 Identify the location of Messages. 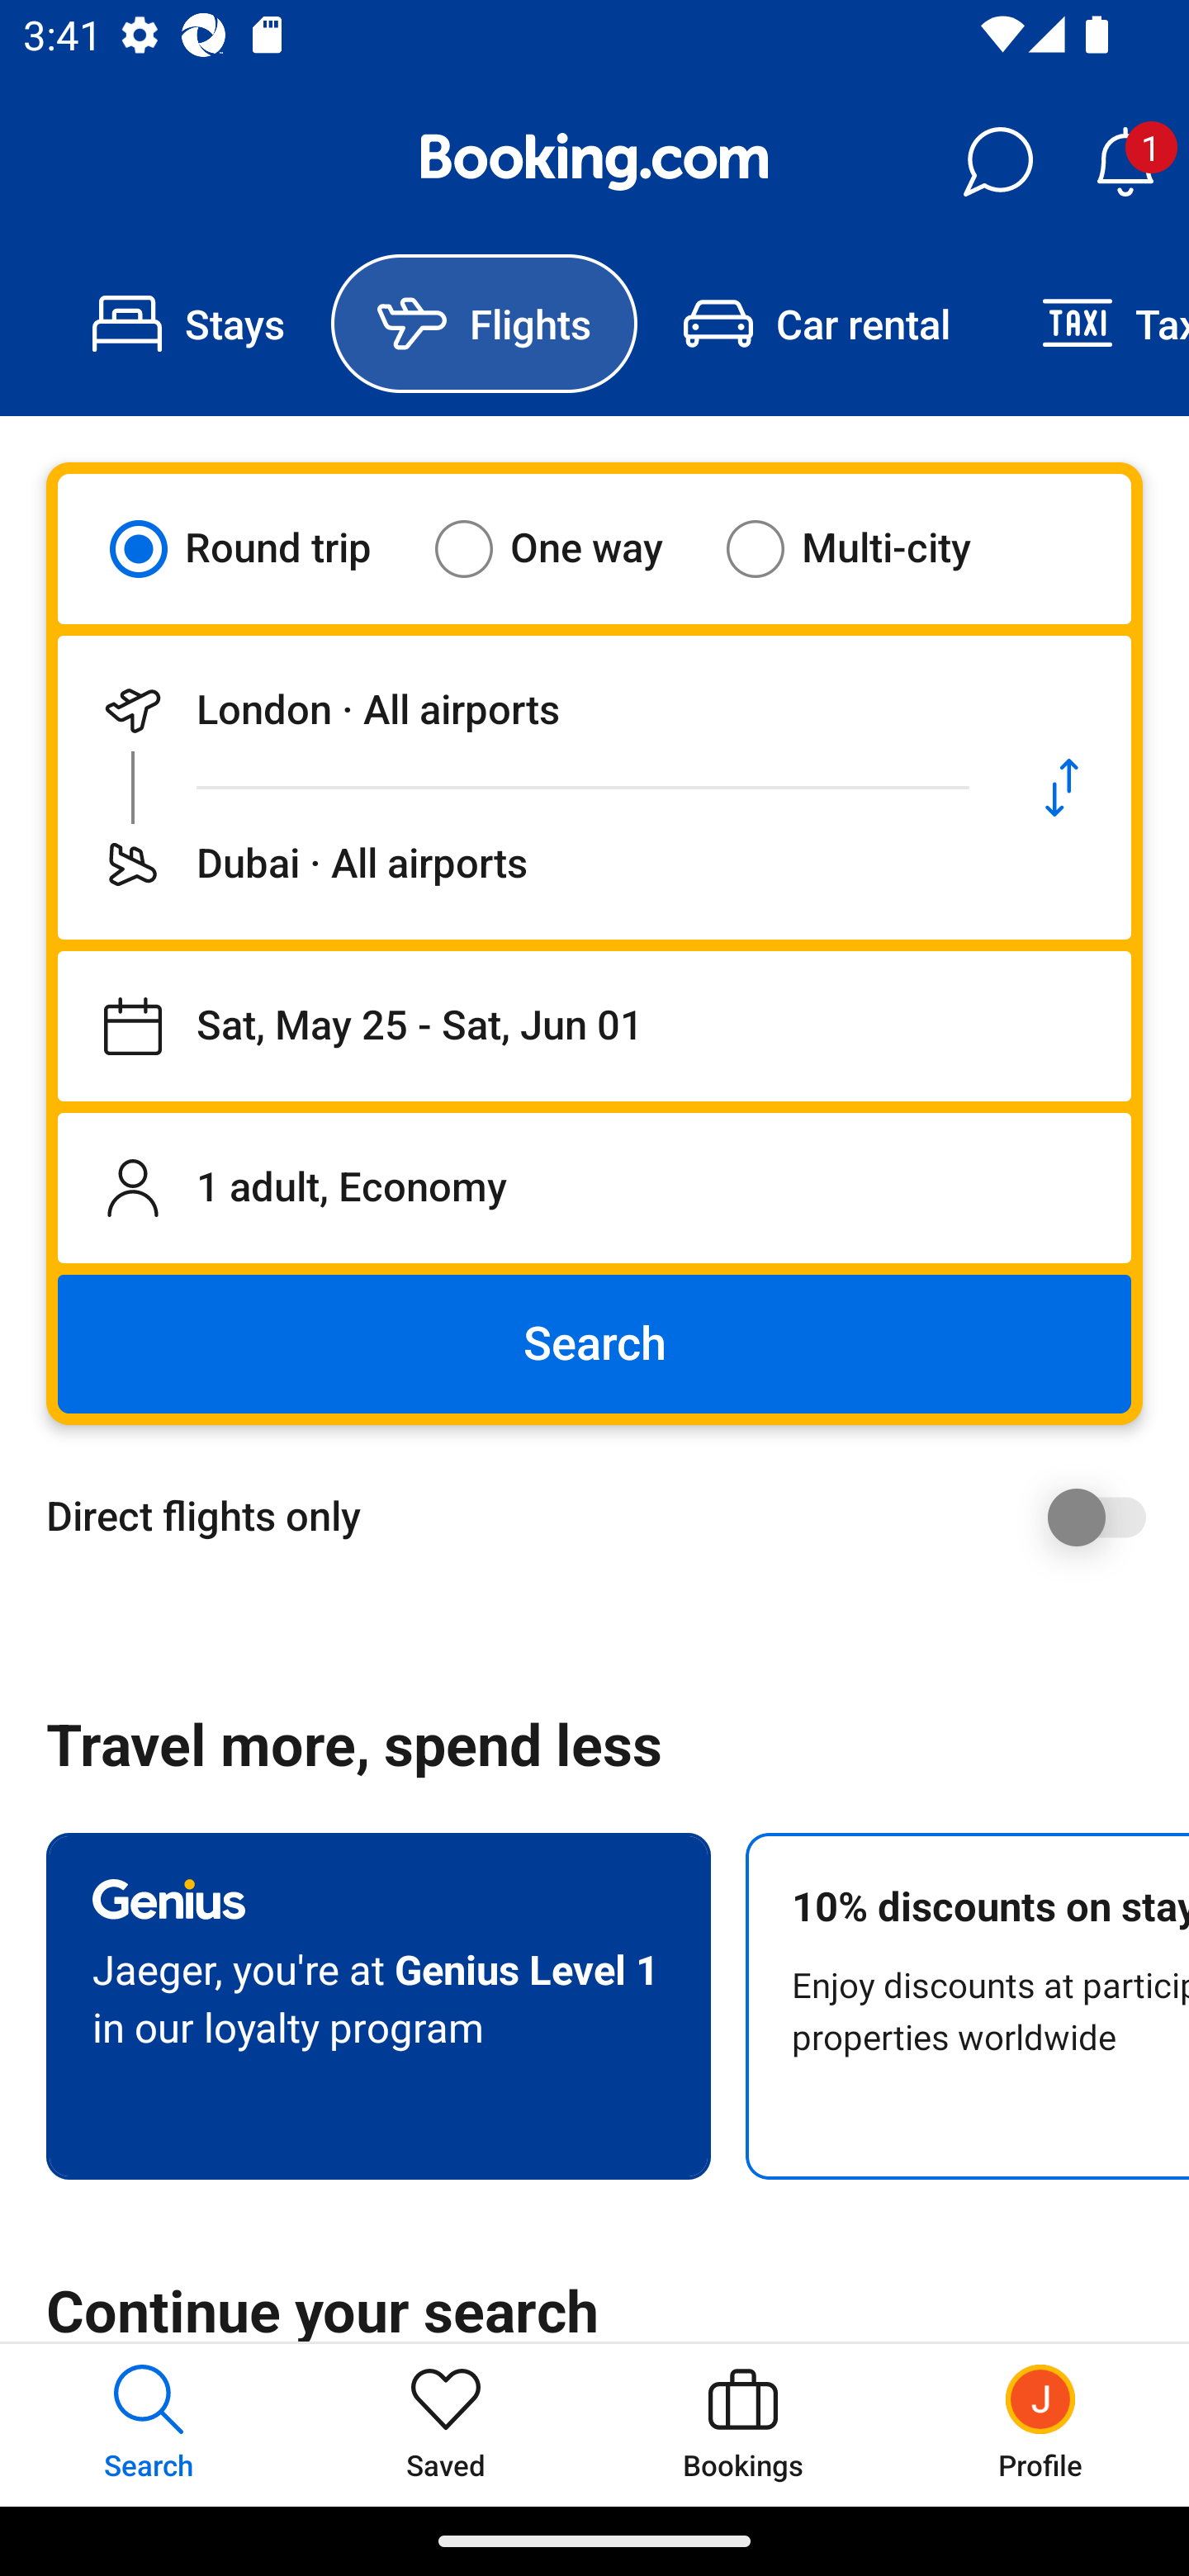
(997, 162).